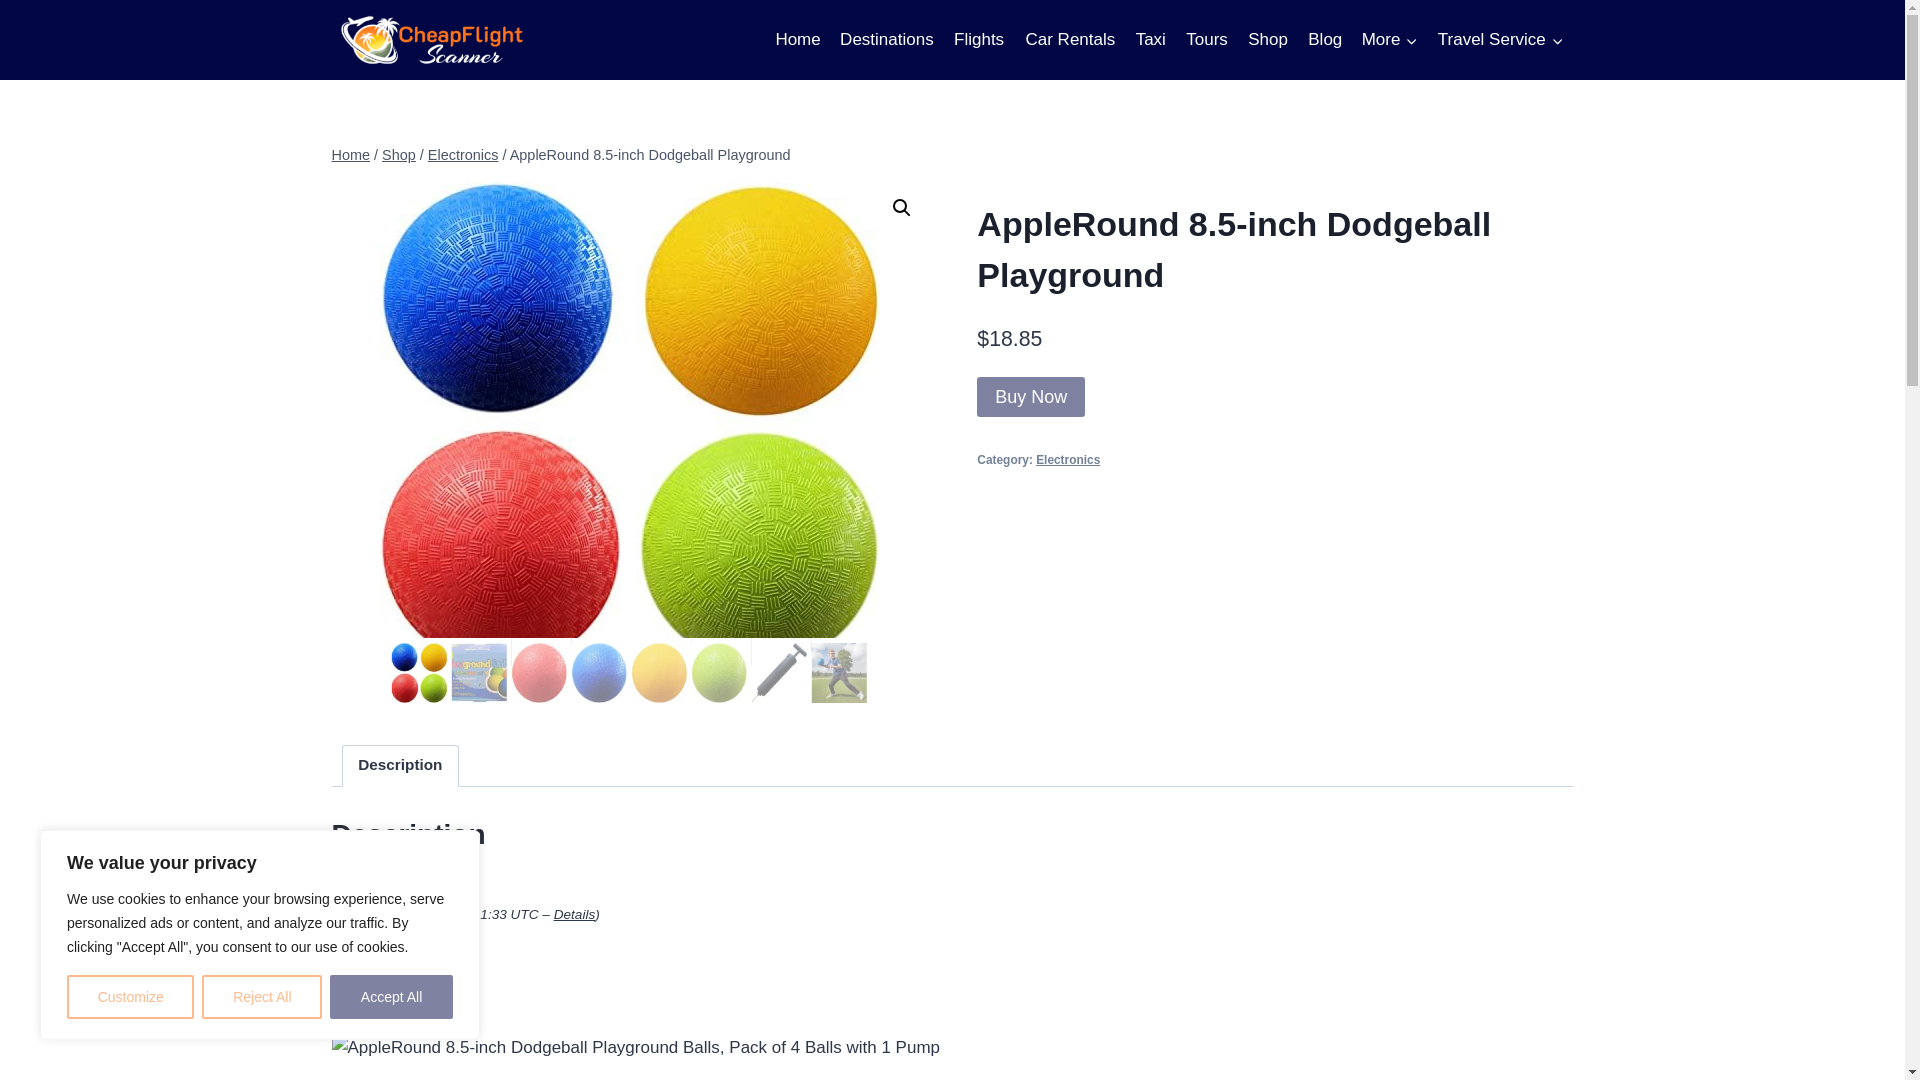 Image resolution: width=1920 pixels, height=1080 pixels. I want to click on Shop, so click(1268, 40).